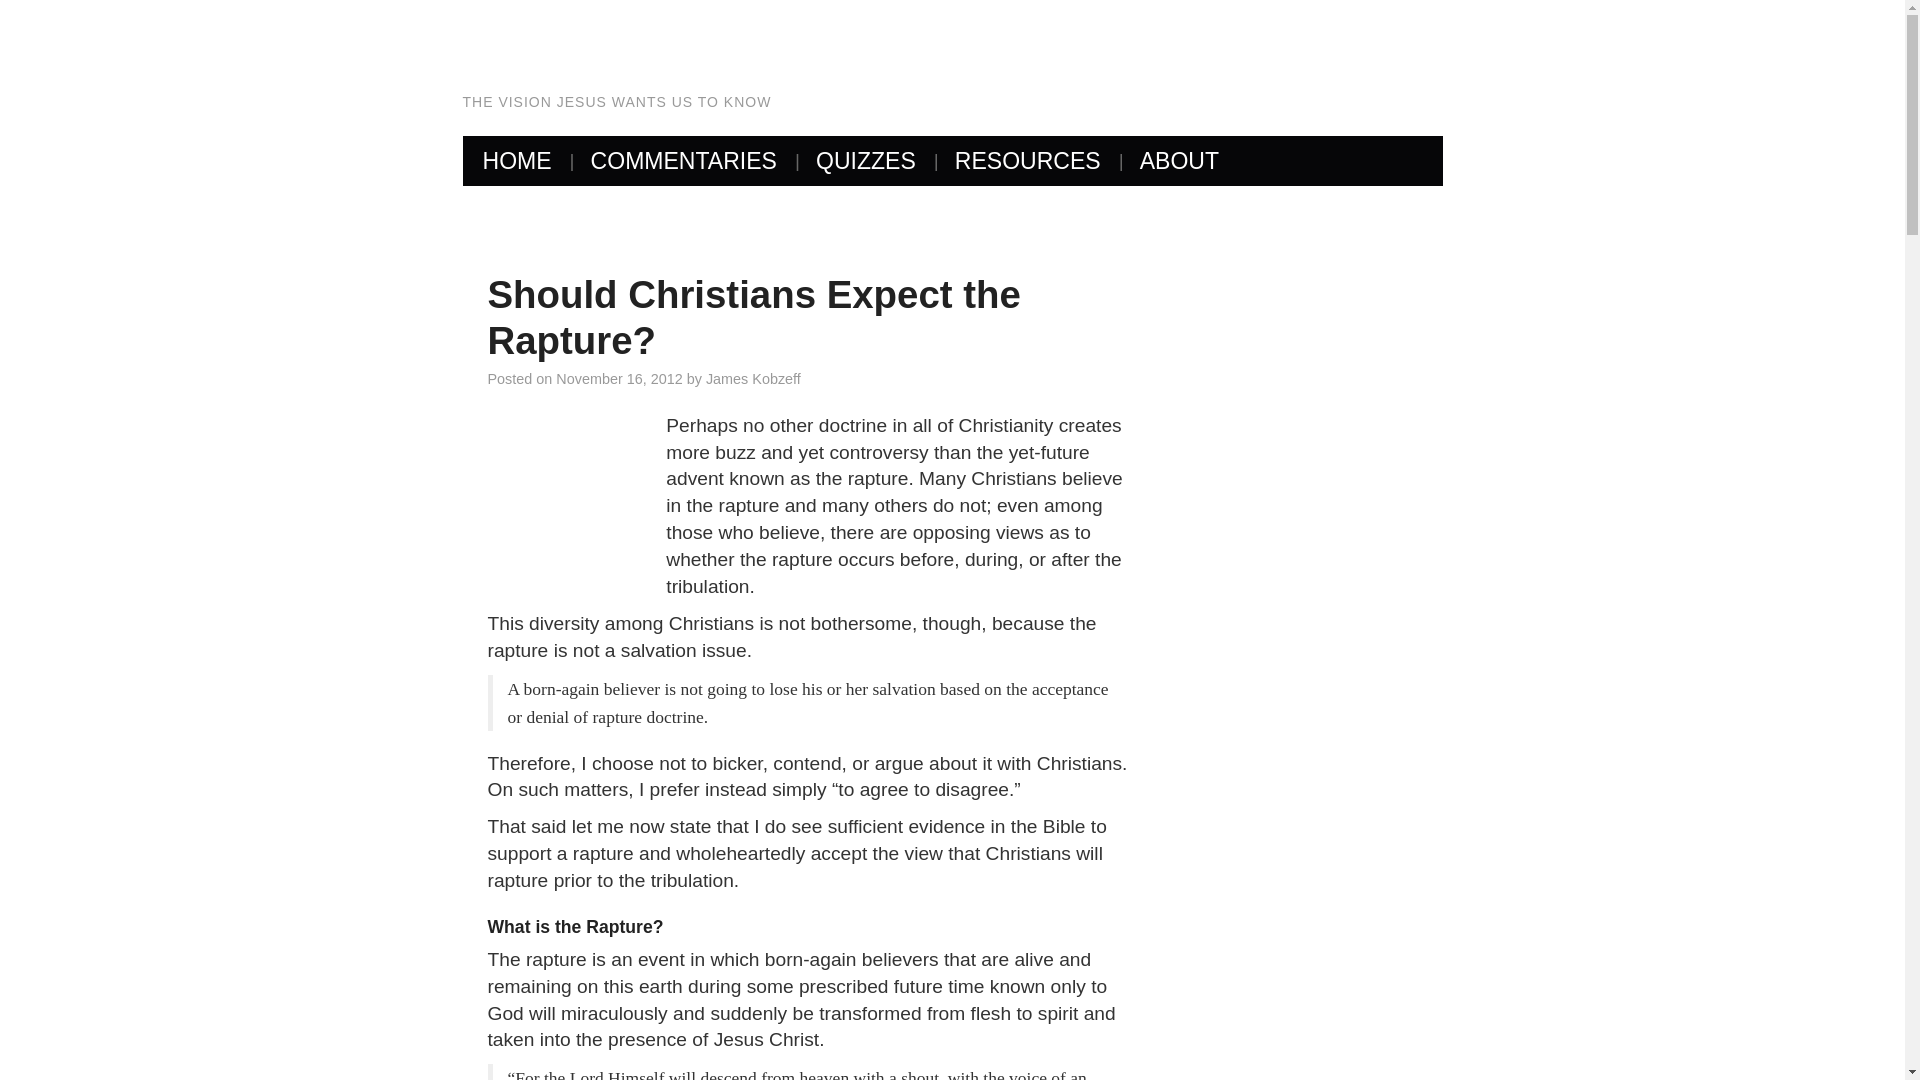 The height and width of the screenshot is (1080, 1920). Describe the element at coordinates (683, 160) in the screenshot. I see `chapters` at that location.